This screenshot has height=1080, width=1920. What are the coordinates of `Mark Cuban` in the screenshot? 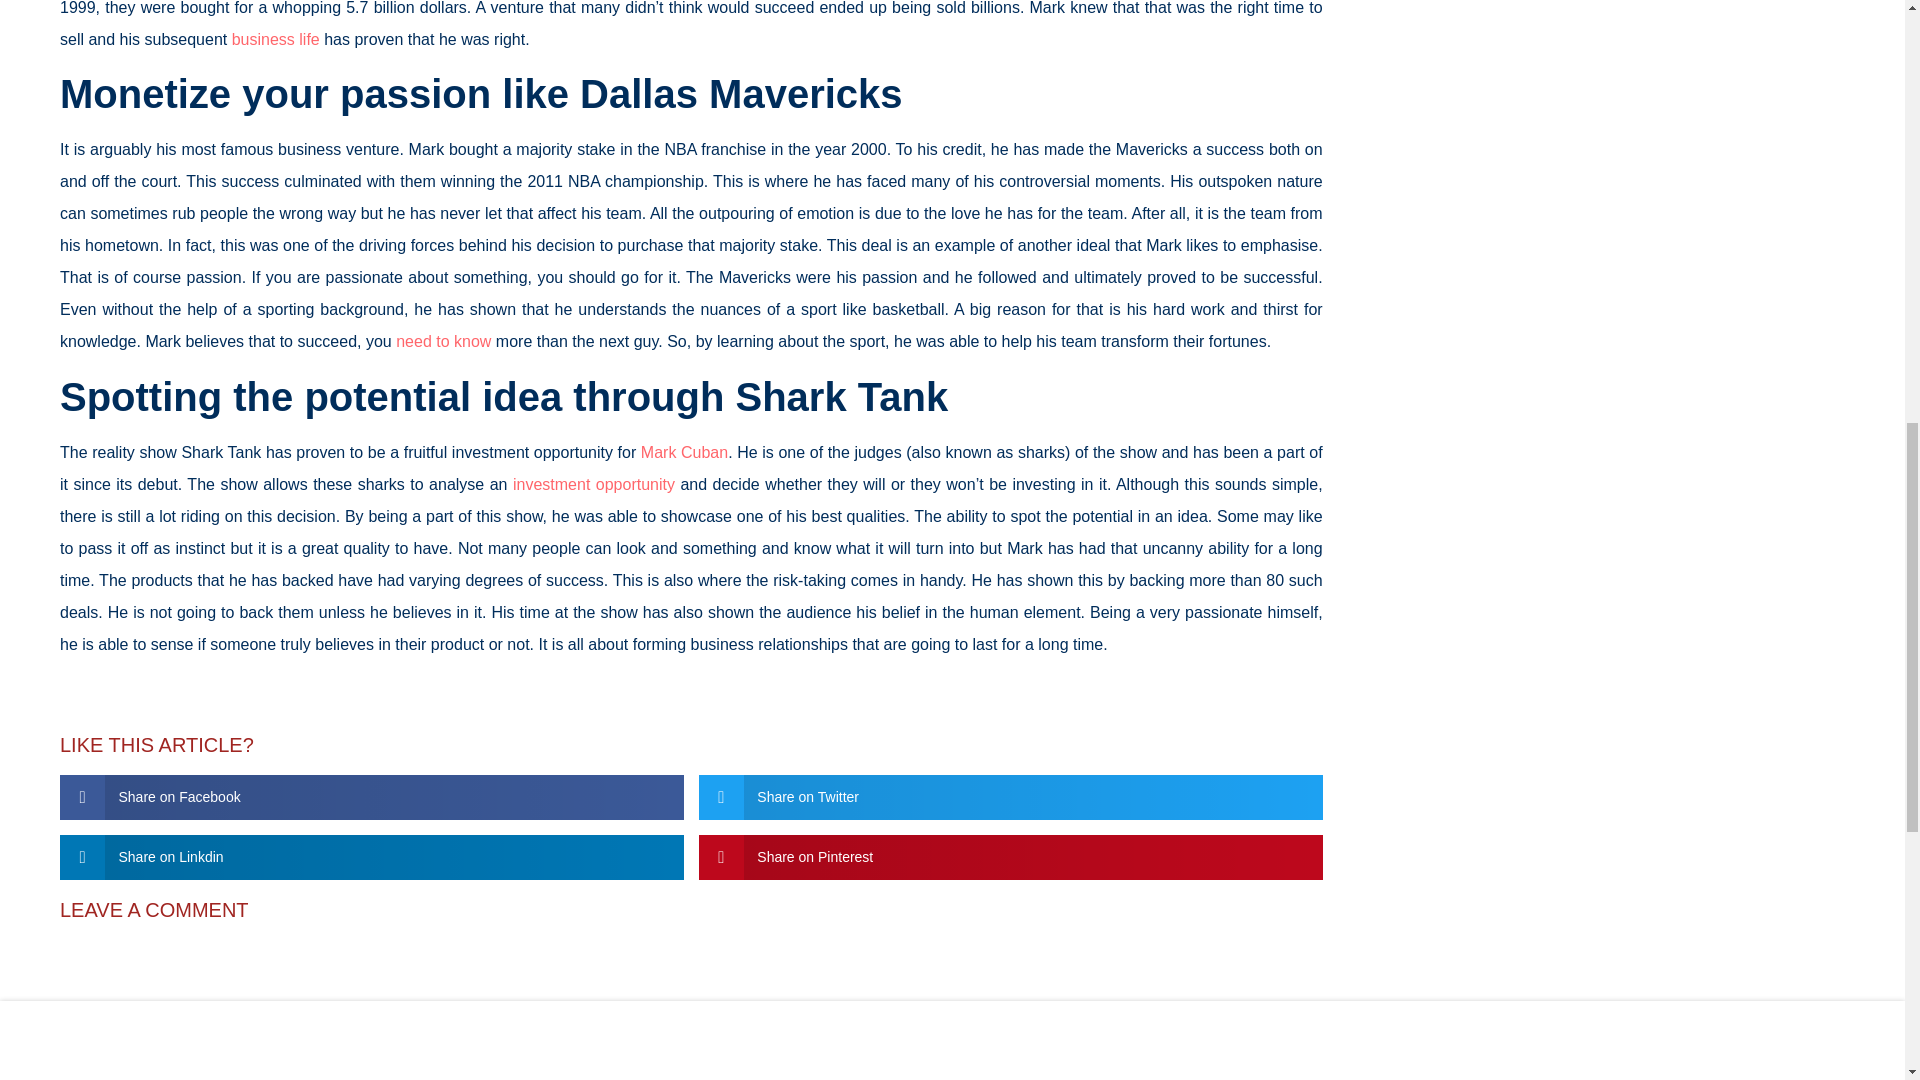 It's located at (684, 452).